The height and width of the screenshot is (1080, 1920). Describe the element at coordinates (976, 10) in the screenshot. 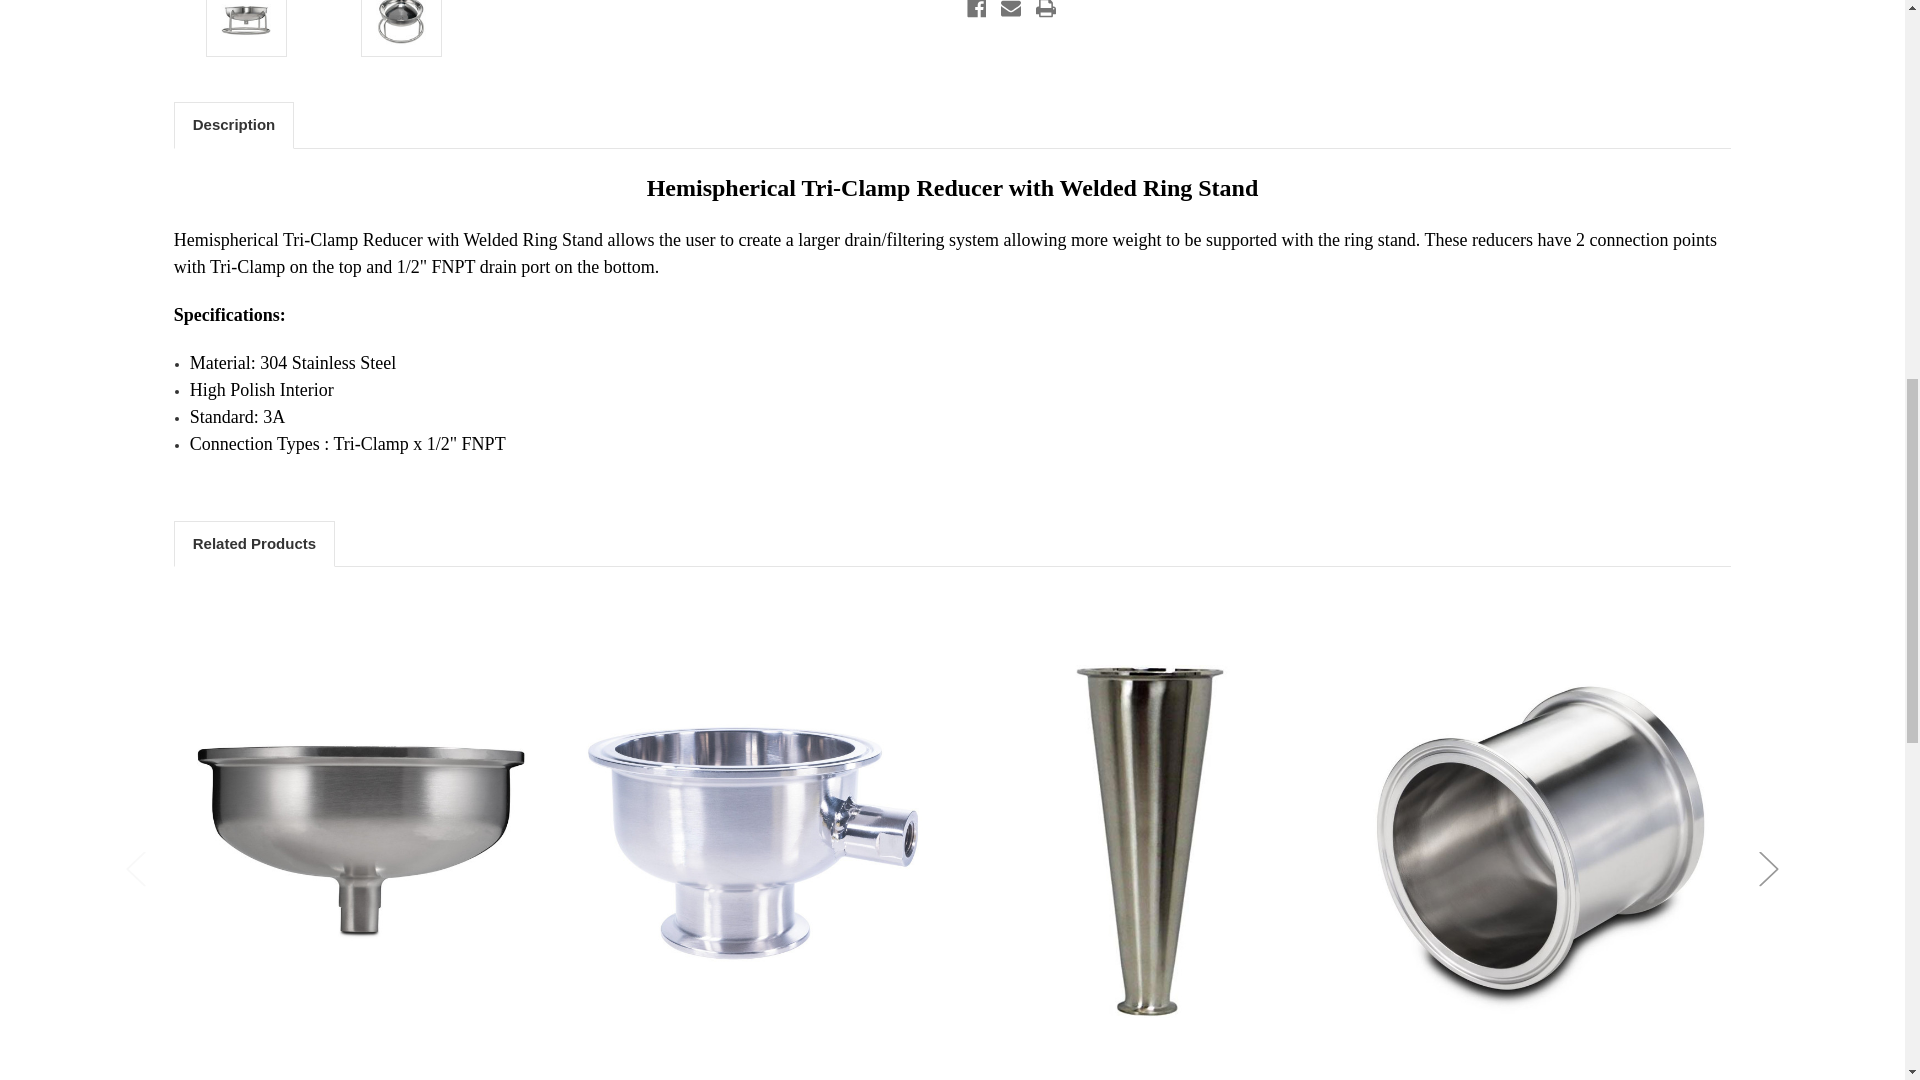

I see `Facebook` at that location.